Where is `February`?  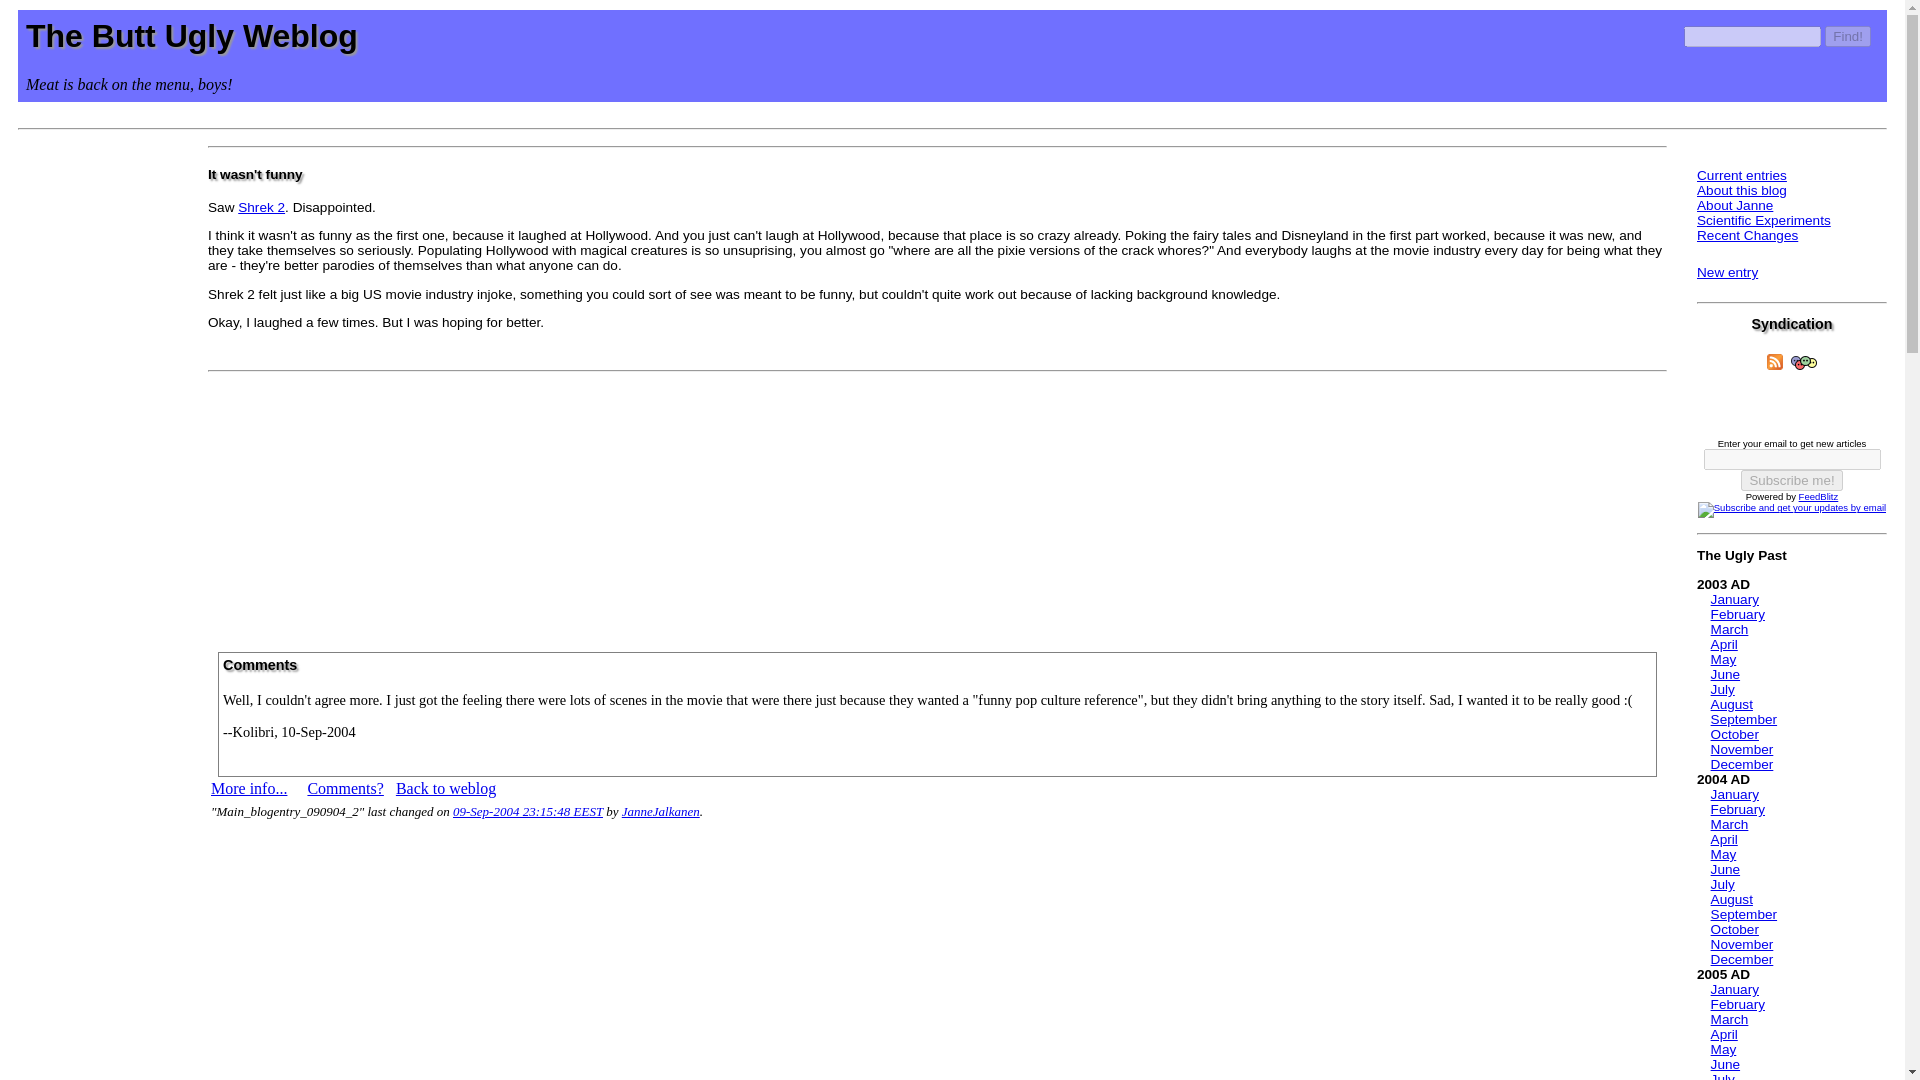
February is located at coordinates (1737, 614).